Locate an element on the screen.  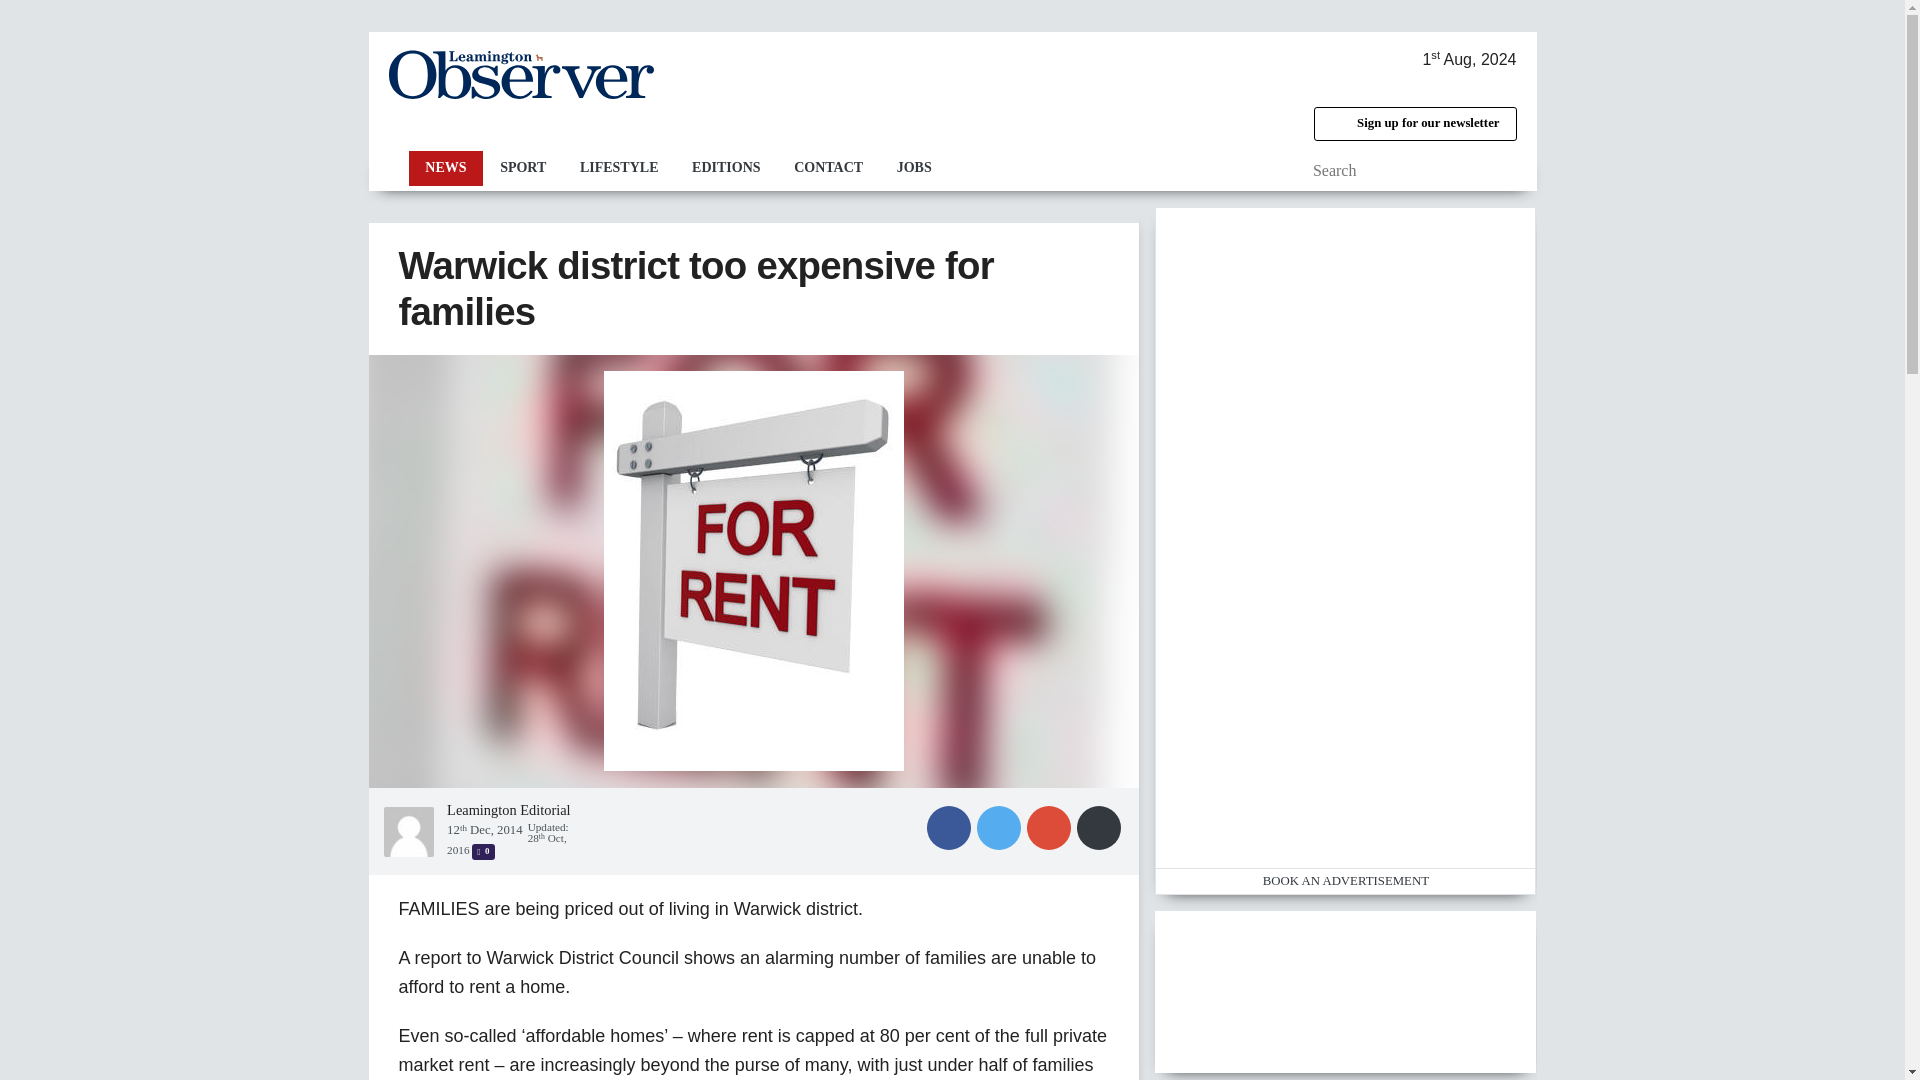
LIFESTYLE is located at coordinates (618, 168).